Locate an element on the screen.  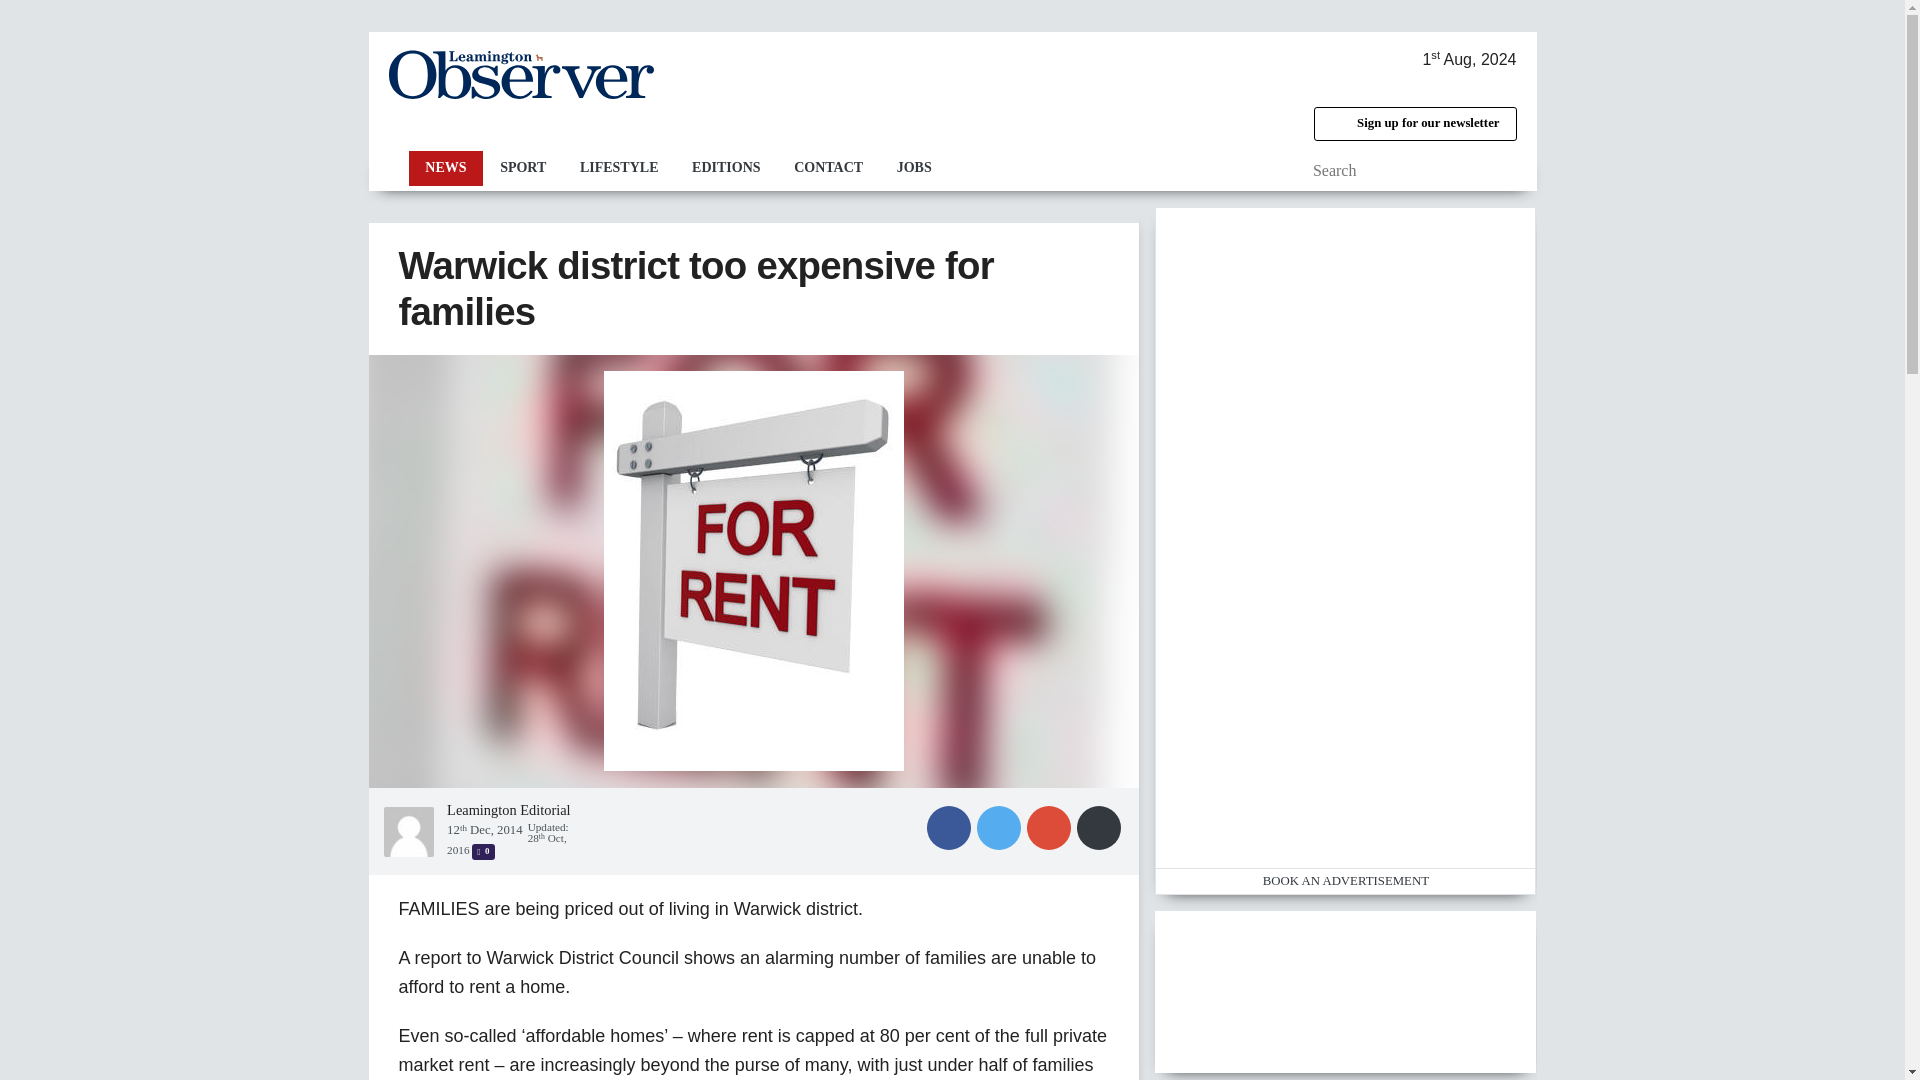
LIFESTYLE is located at coordinates (618, 168).